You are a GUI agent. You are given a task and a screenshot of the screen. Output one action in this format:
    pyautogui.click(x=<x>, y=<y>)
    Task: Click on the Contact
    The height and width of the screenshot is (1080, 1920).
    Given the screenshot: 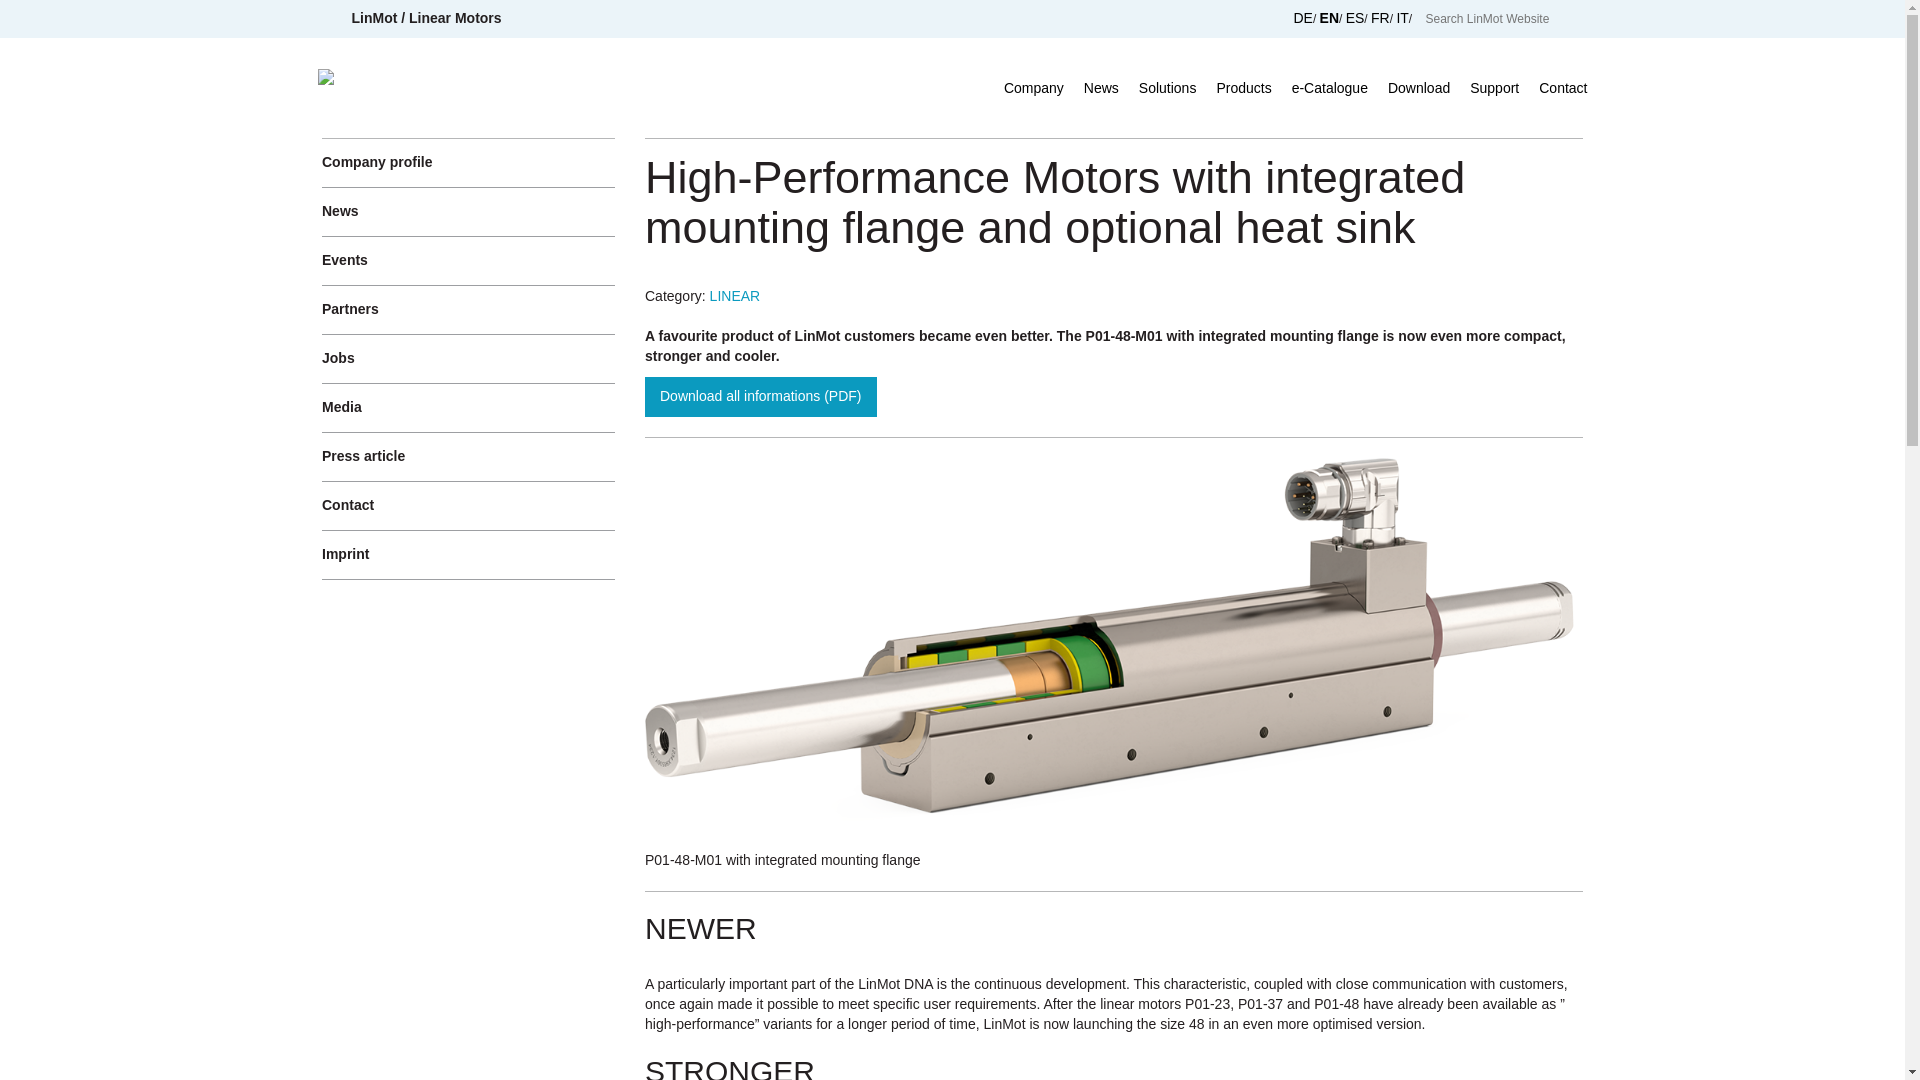 What is the action you would take?
    pyautogui.click(x=1562, y=88)
    